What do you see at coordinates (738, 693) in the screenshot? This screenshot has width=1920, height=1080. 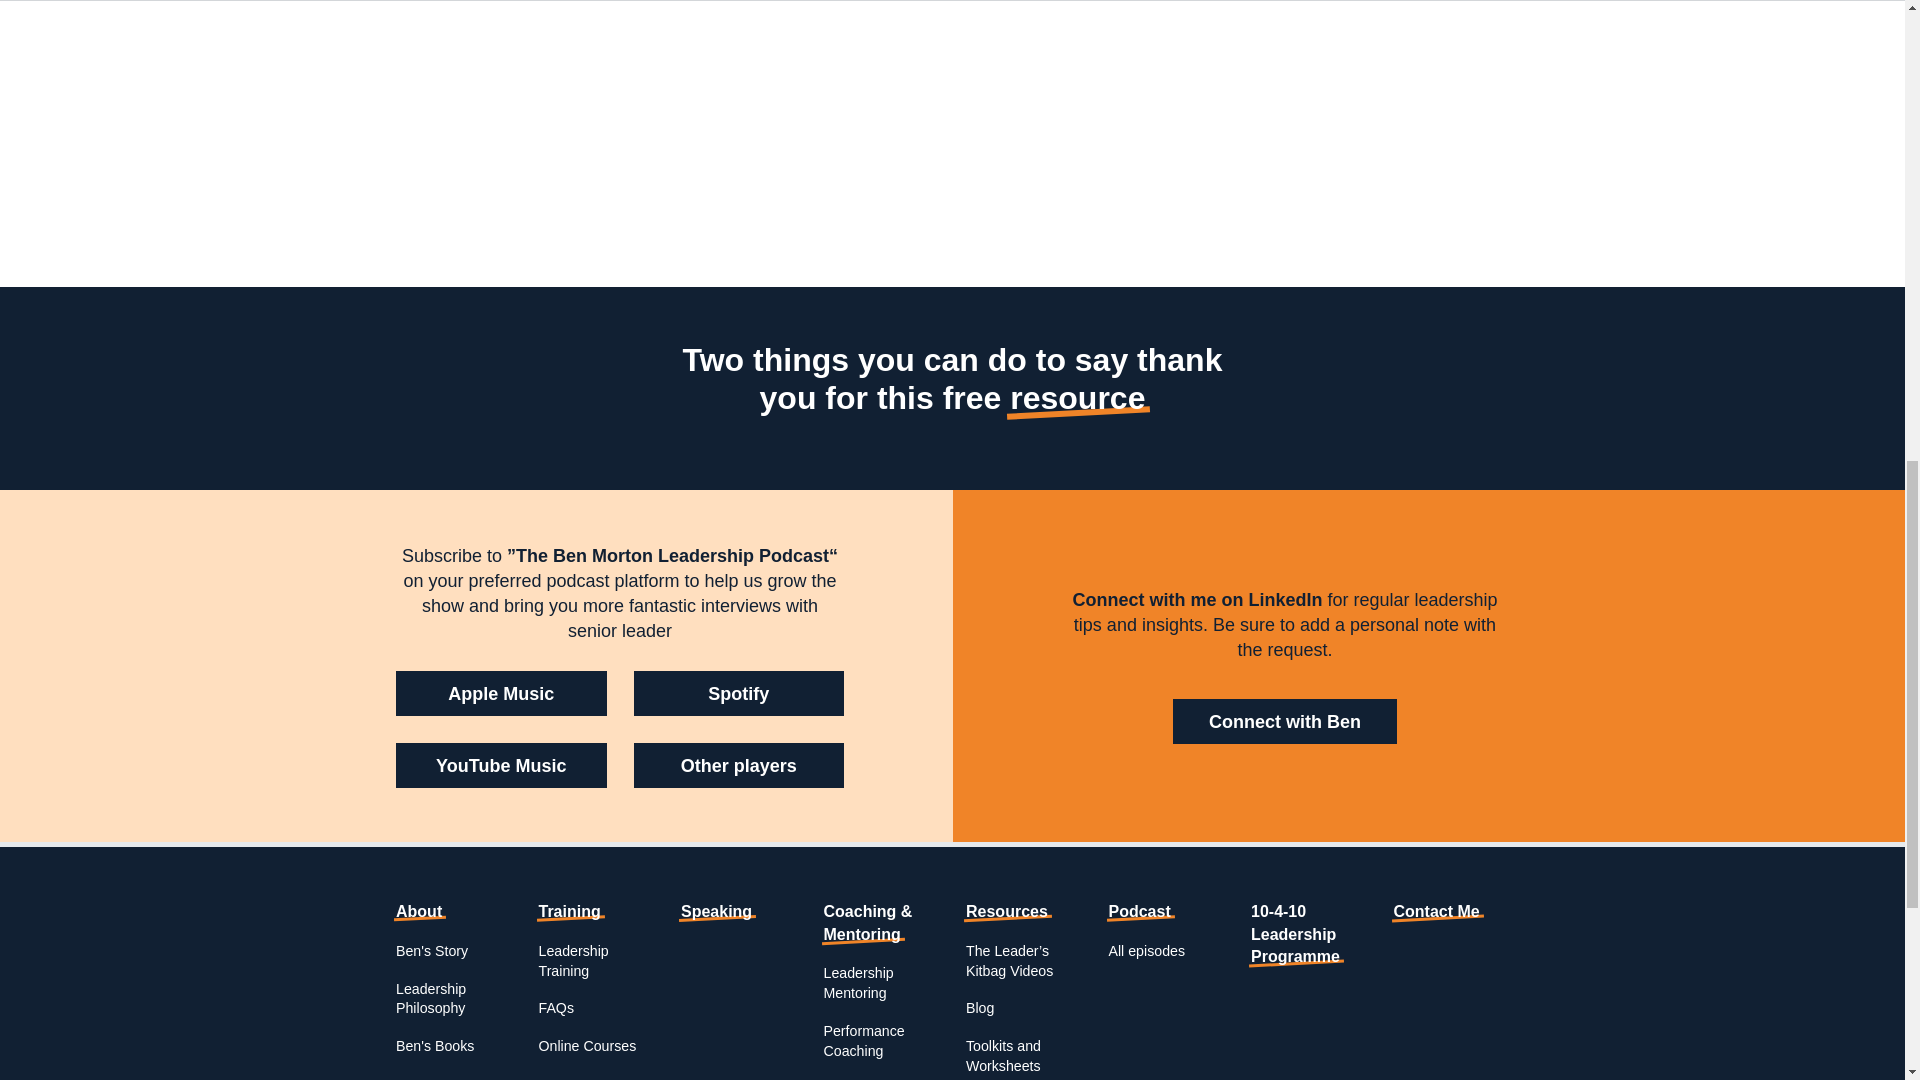 I see `Spotify` at bounding box center [738, 693].